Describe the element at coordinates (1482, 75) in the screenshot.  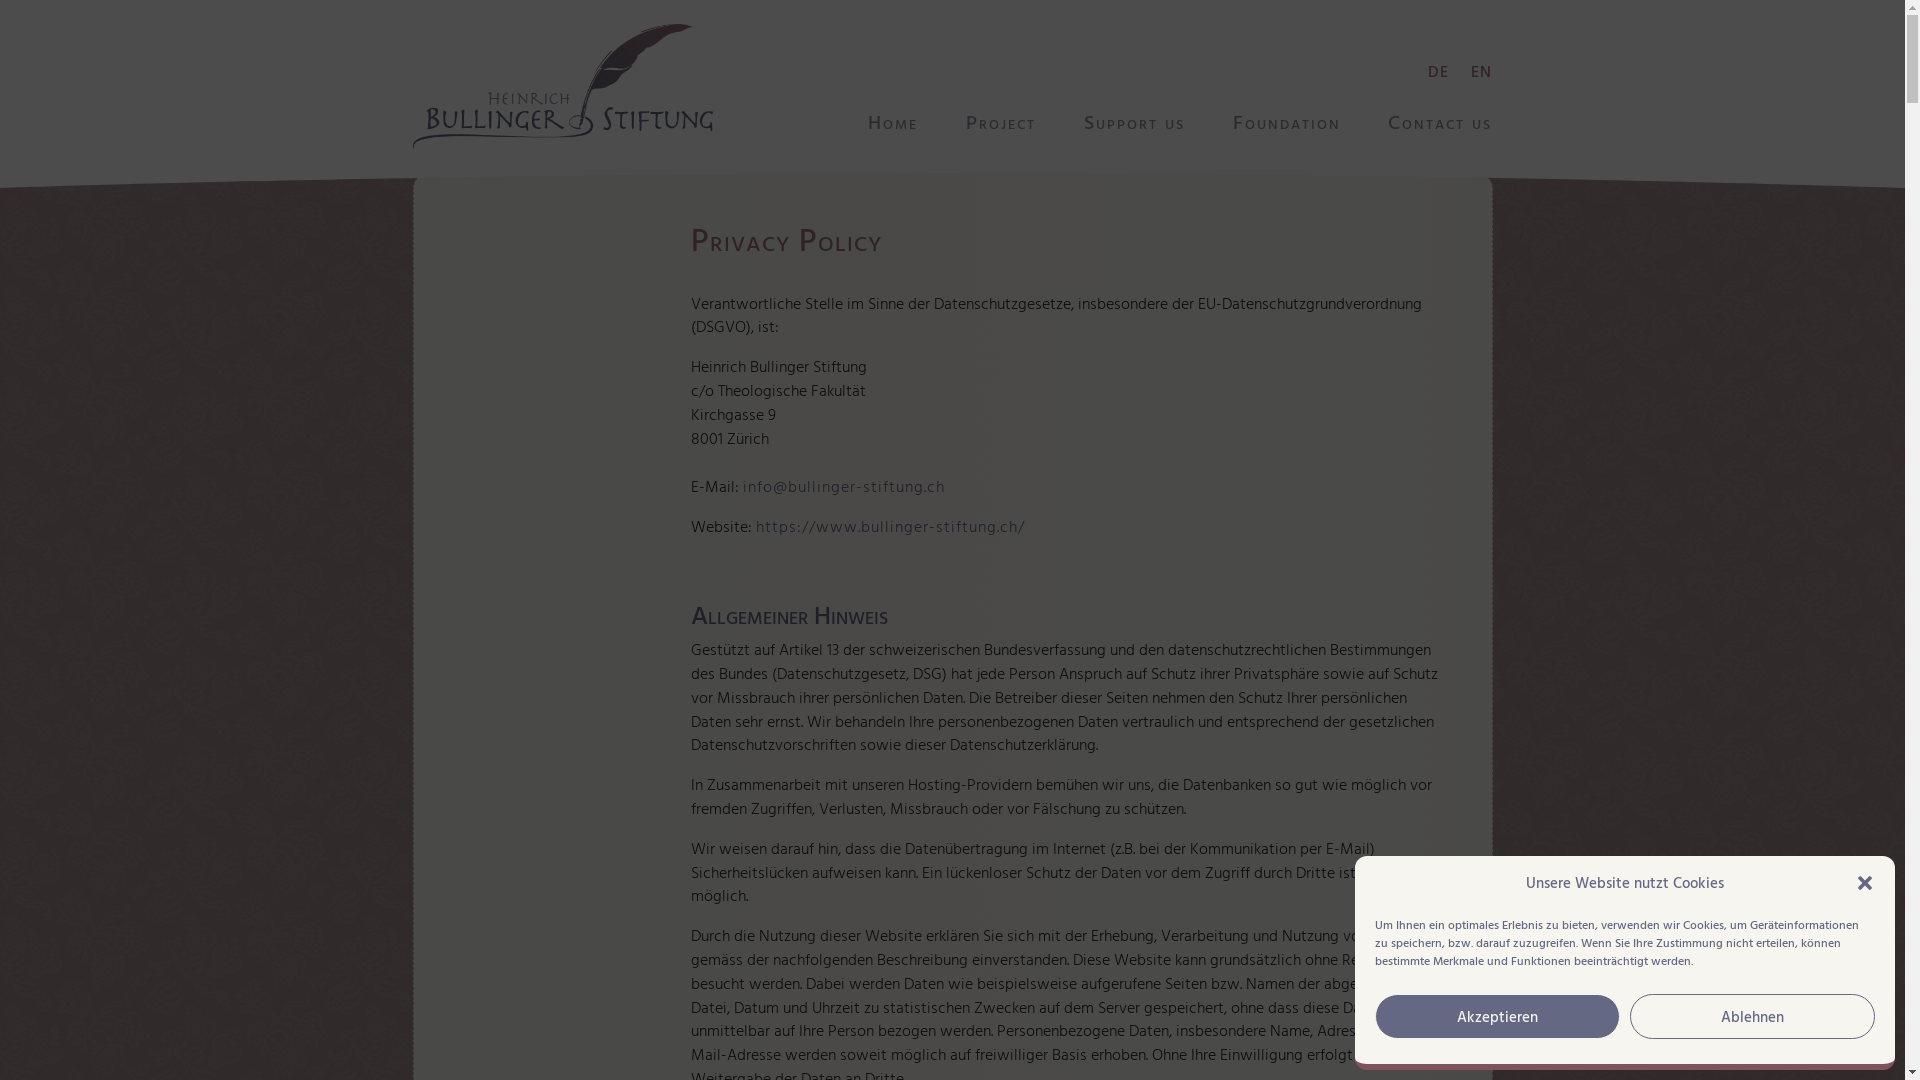
I see `EN` at that location.